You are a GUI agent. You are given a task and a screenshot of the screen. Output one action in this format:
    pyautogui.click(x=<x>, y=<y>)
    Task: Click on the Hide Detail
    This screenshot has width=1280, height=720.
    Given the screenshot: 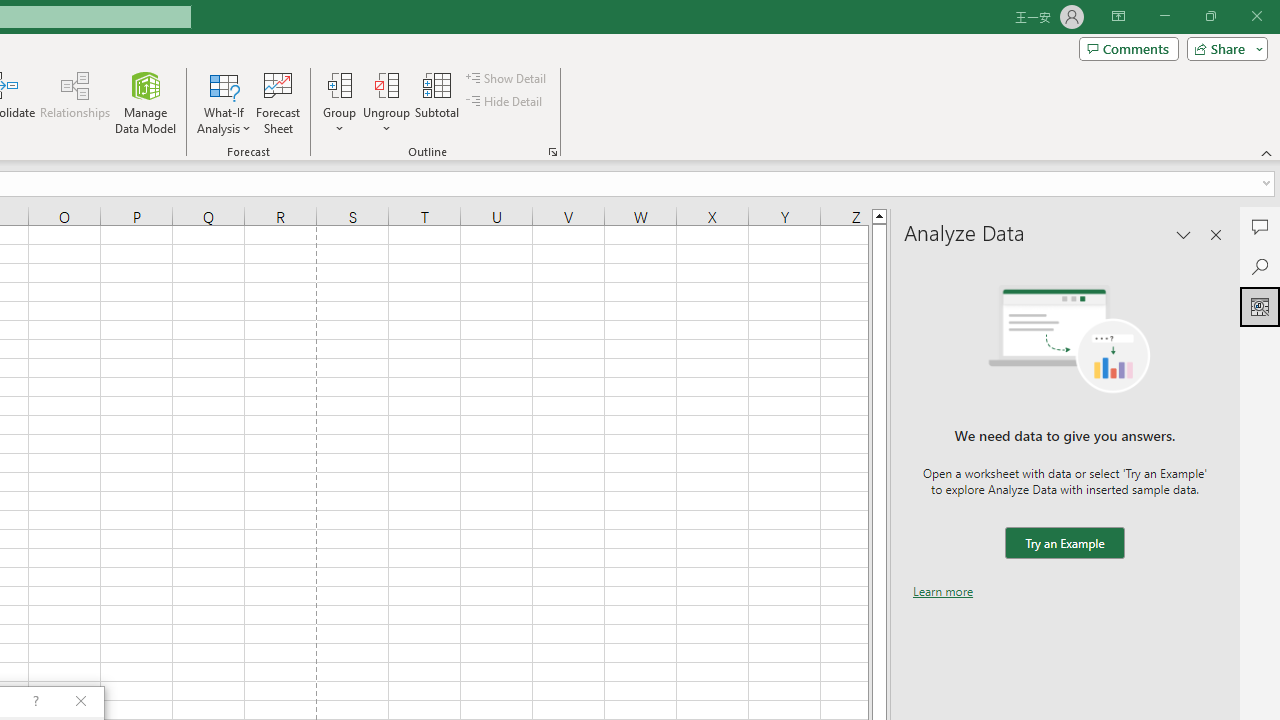 What is the action you would take?
    pyautogui.click(x=506, y=102)
    